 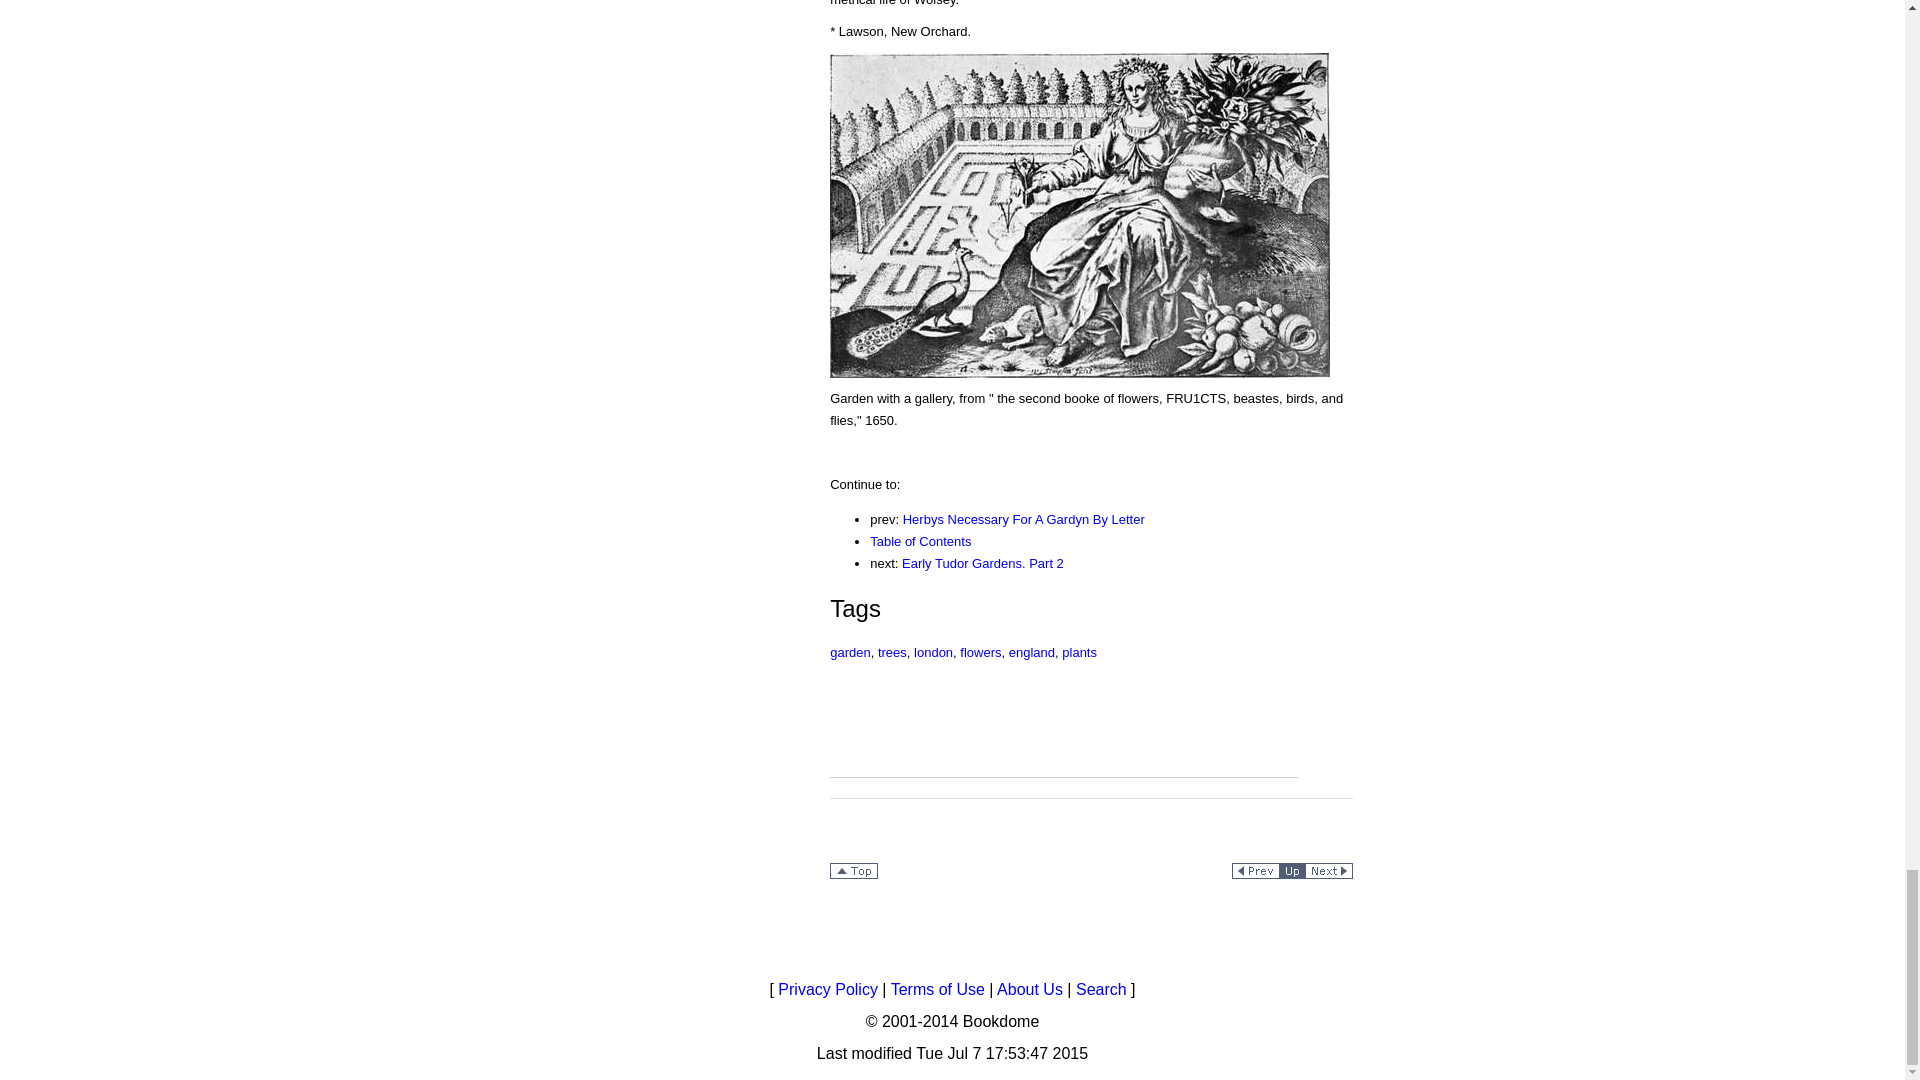 What do you see at coordinates (932, 652) in the screenshot?
I see `london` at bounding box center [932, 652].